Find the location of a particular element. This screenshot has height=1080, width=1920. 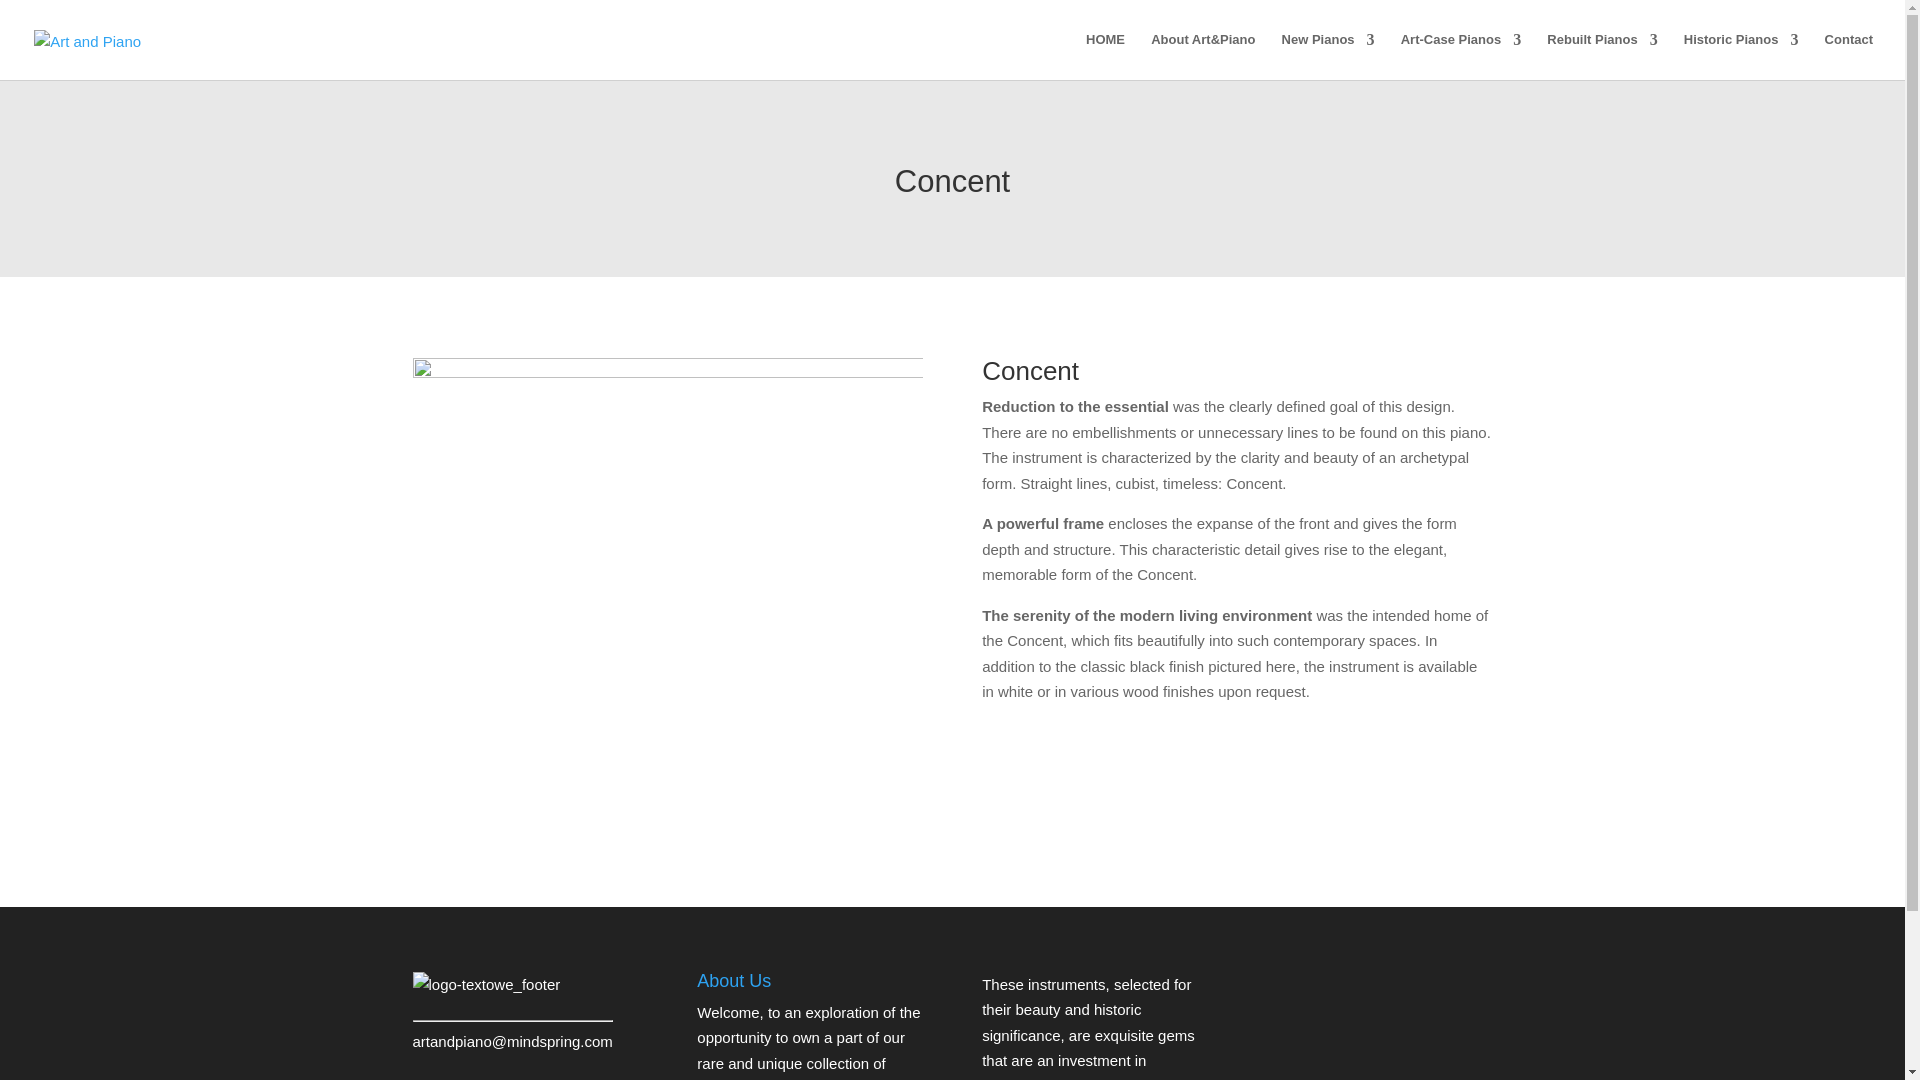

Rebuilt Pianos is located at coordinates (1602, 56).